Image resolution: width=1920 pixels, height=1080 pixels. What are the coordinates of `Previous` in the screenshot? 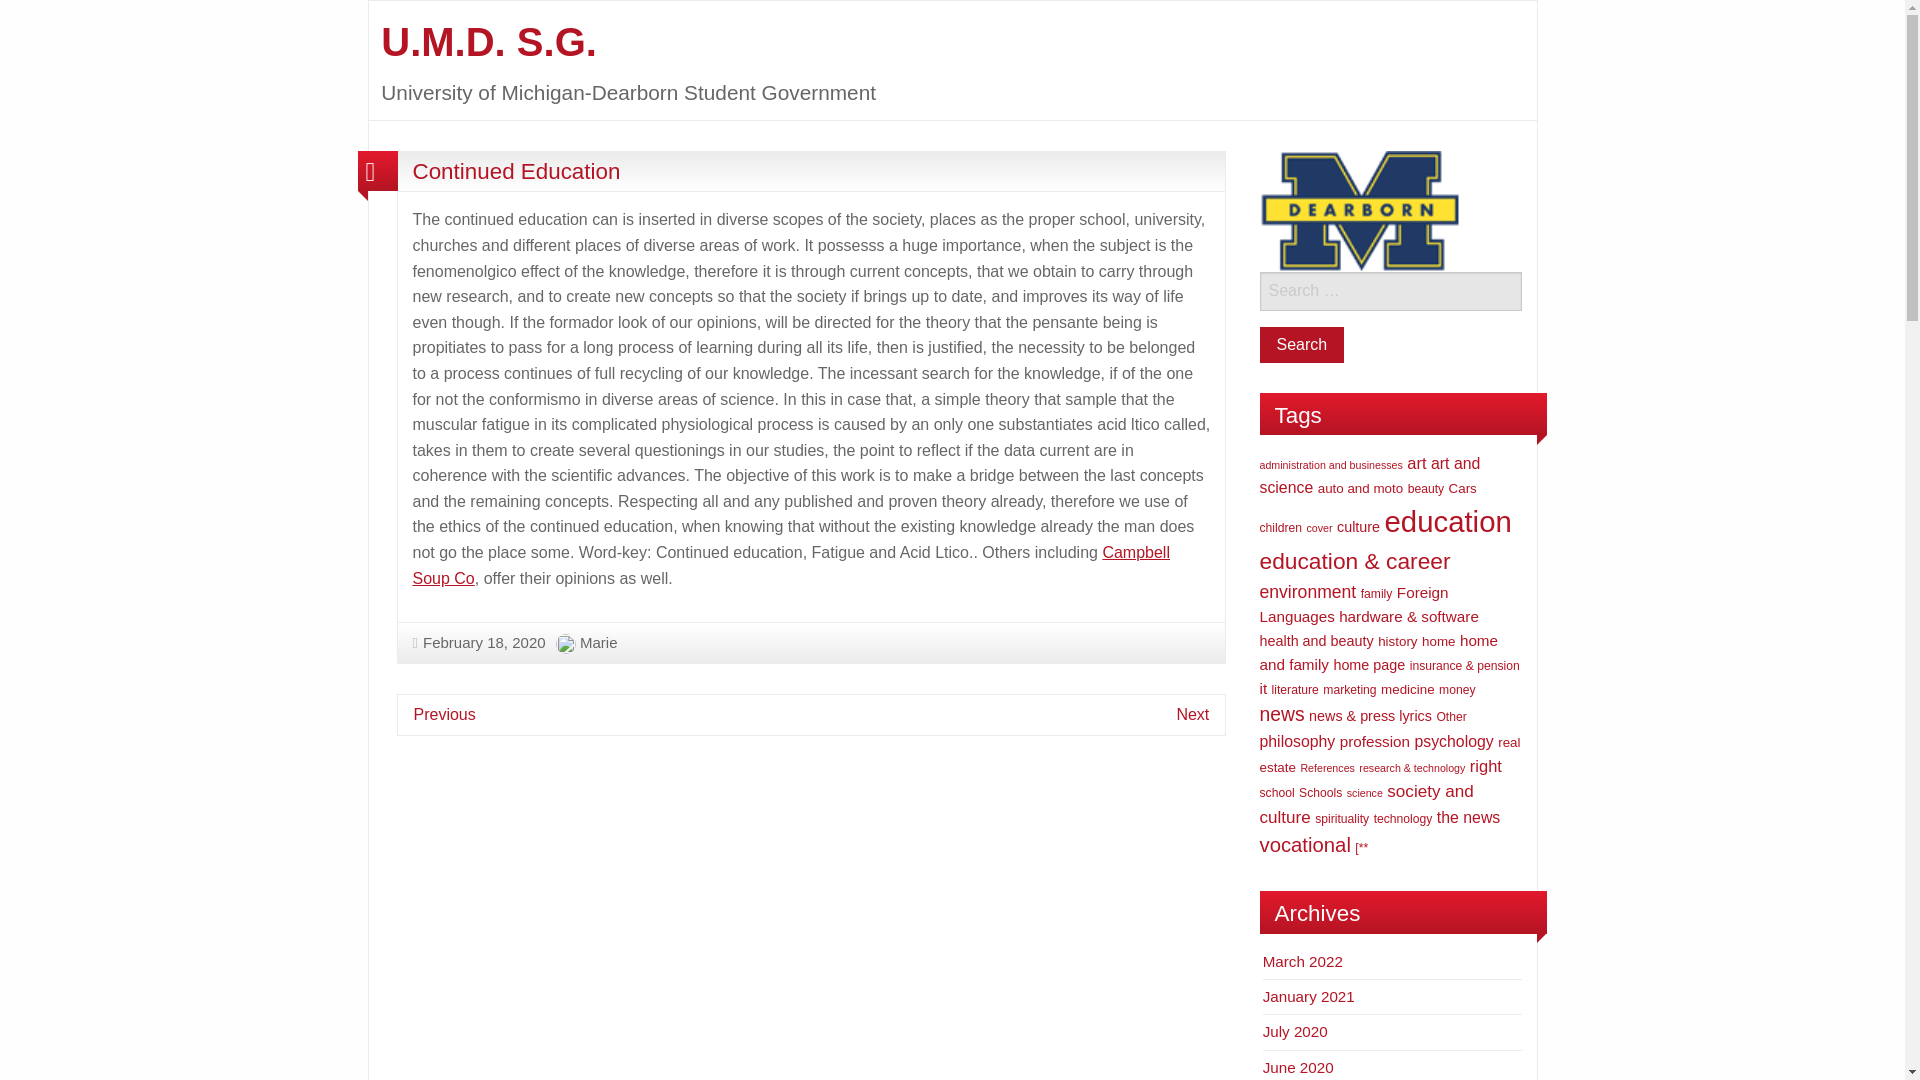 It's located at (445, 714).